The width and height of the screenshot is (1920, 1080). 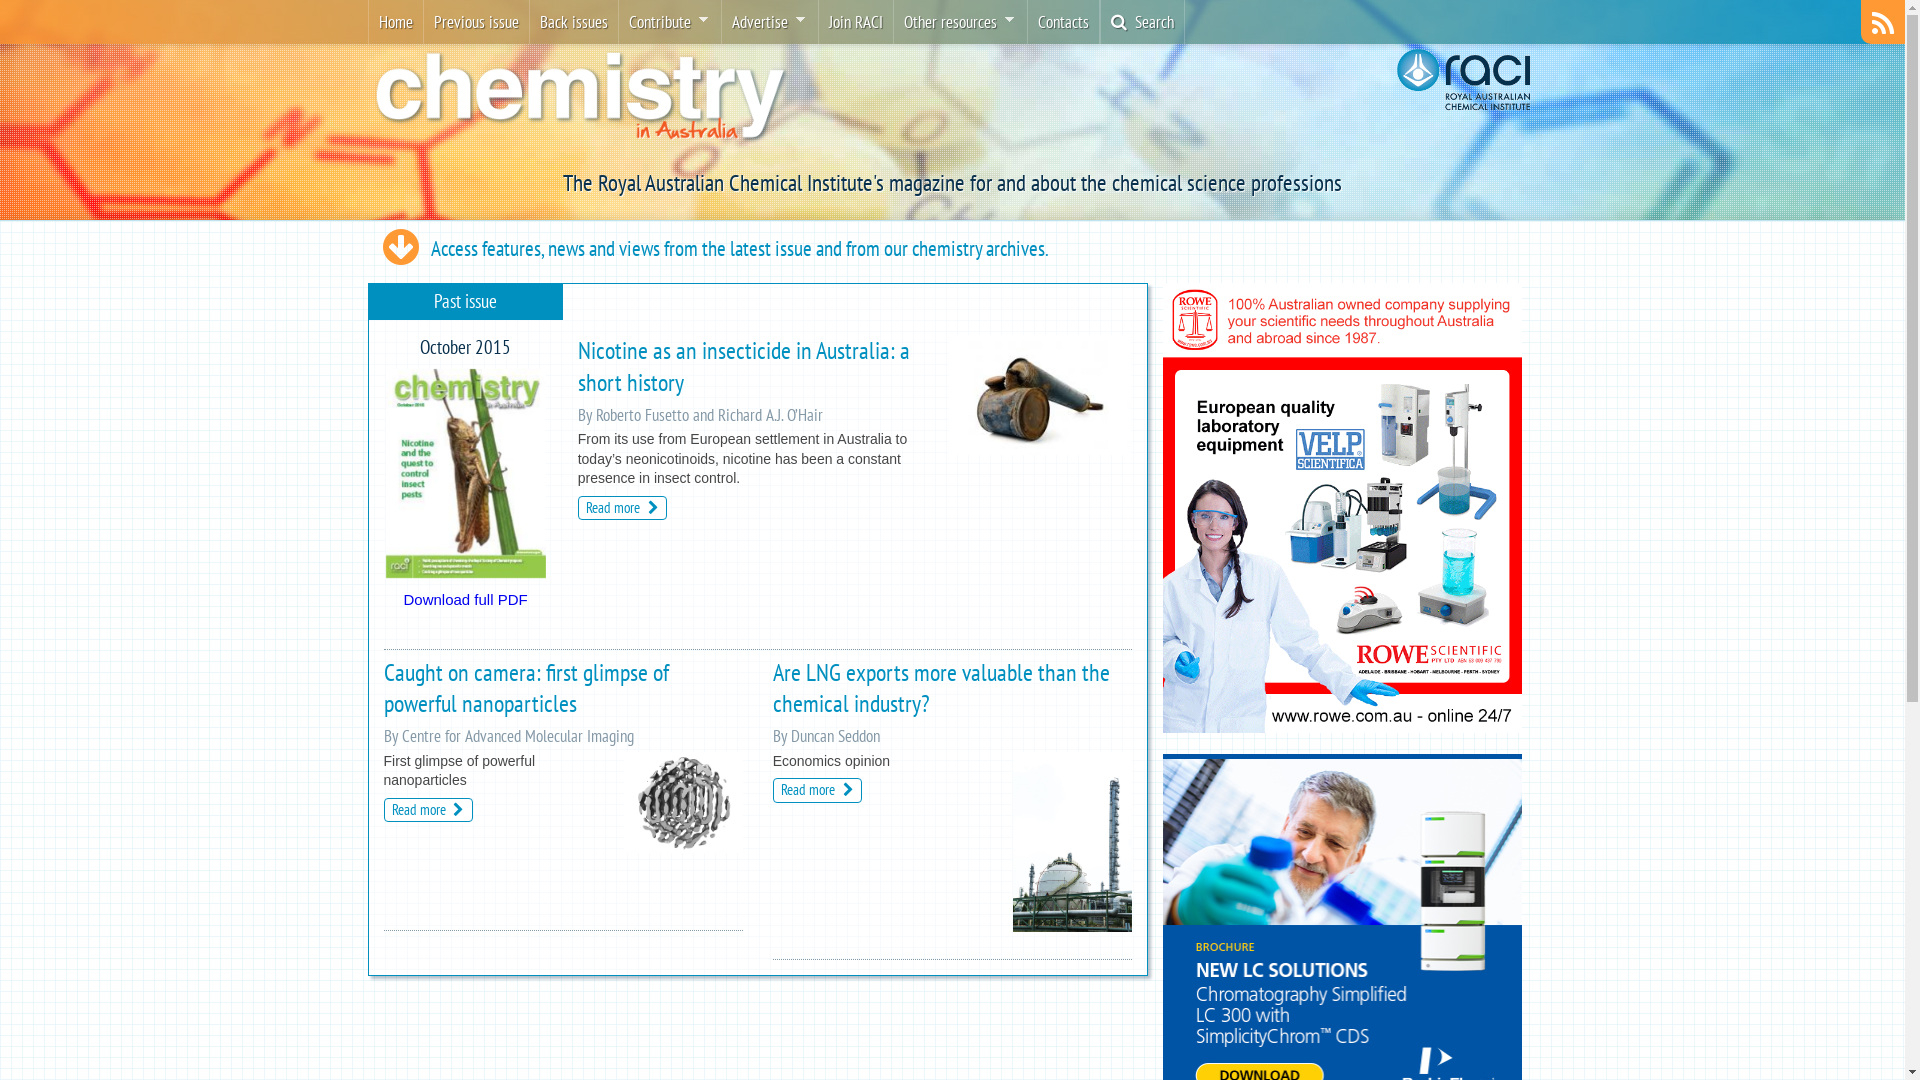 I want to click on Search, so click(x=1142, y=22).